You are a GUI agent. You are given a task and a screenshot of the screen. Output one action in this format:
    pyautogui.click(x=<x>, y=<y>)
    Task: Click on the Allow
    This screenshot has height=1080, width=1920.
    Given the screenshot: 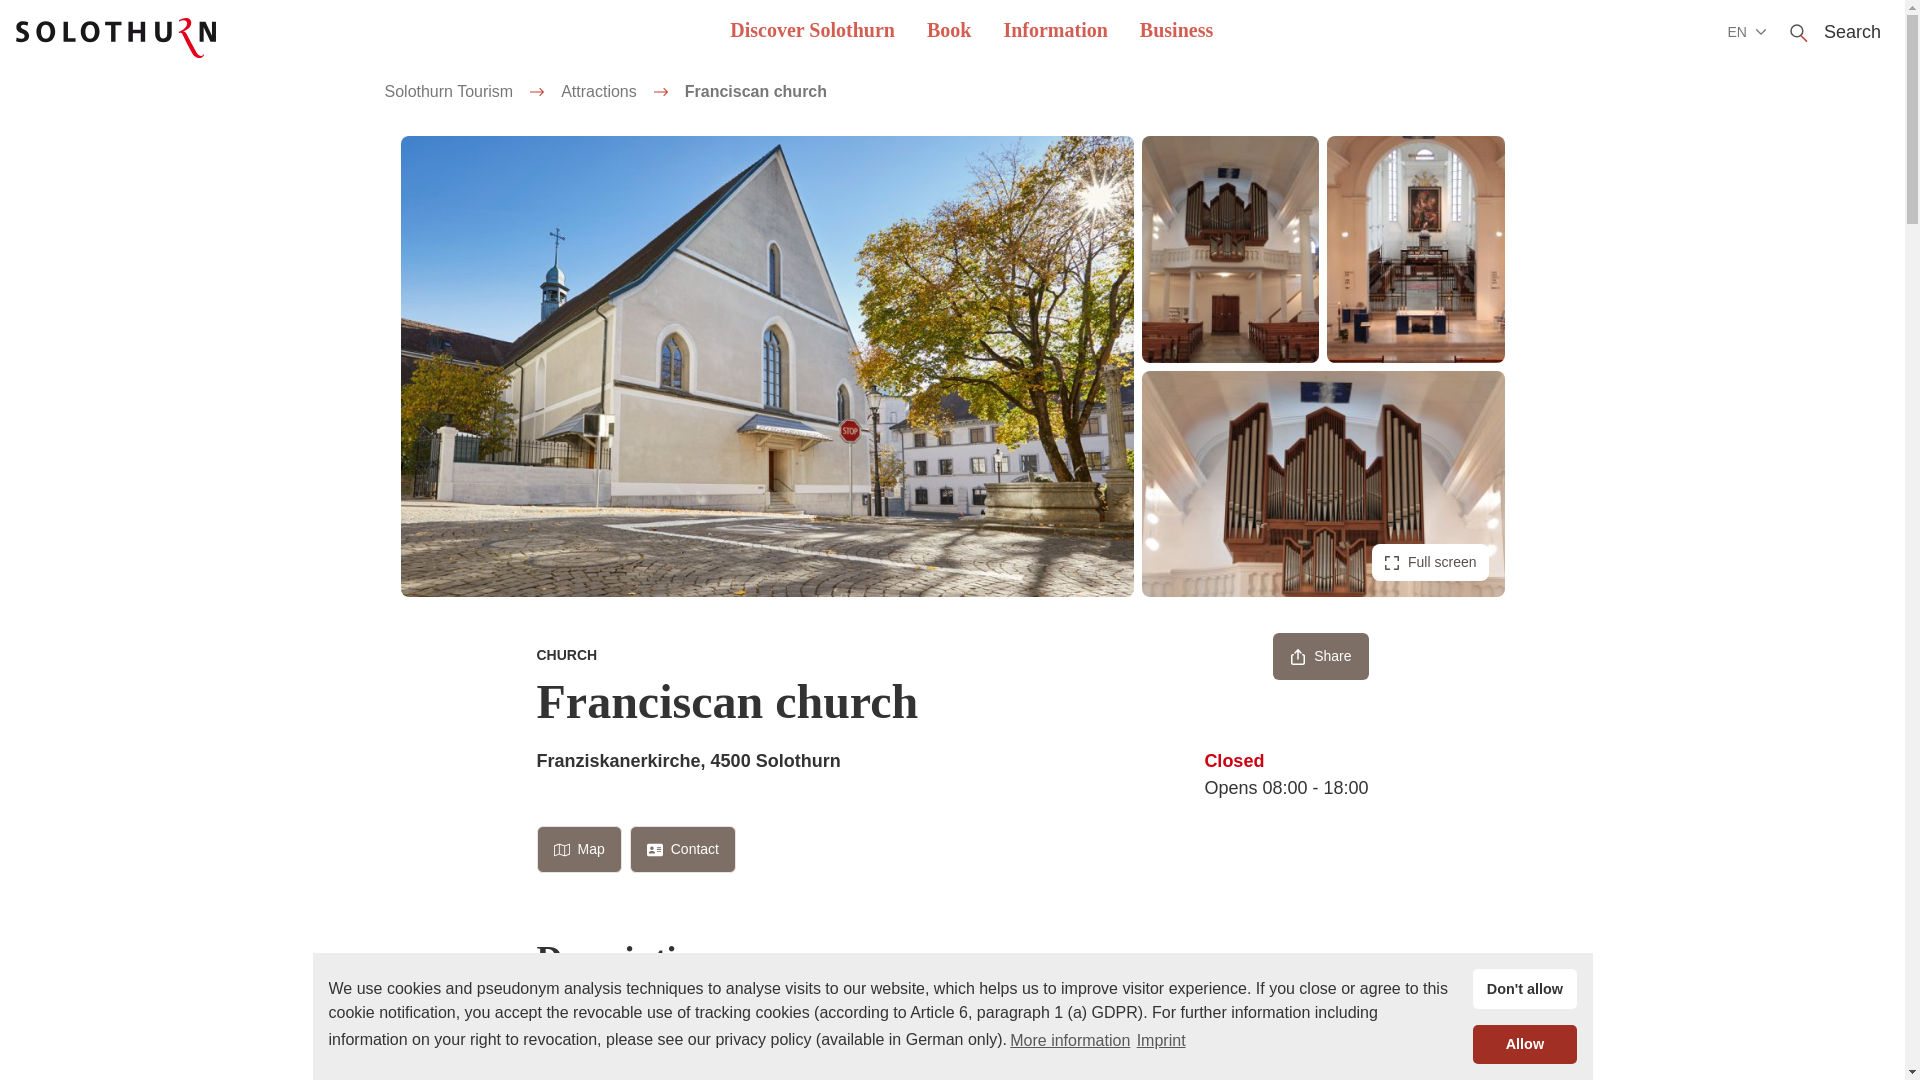 What is the action you would take?
    pyautogui.click(x=1524, y=1043)
    